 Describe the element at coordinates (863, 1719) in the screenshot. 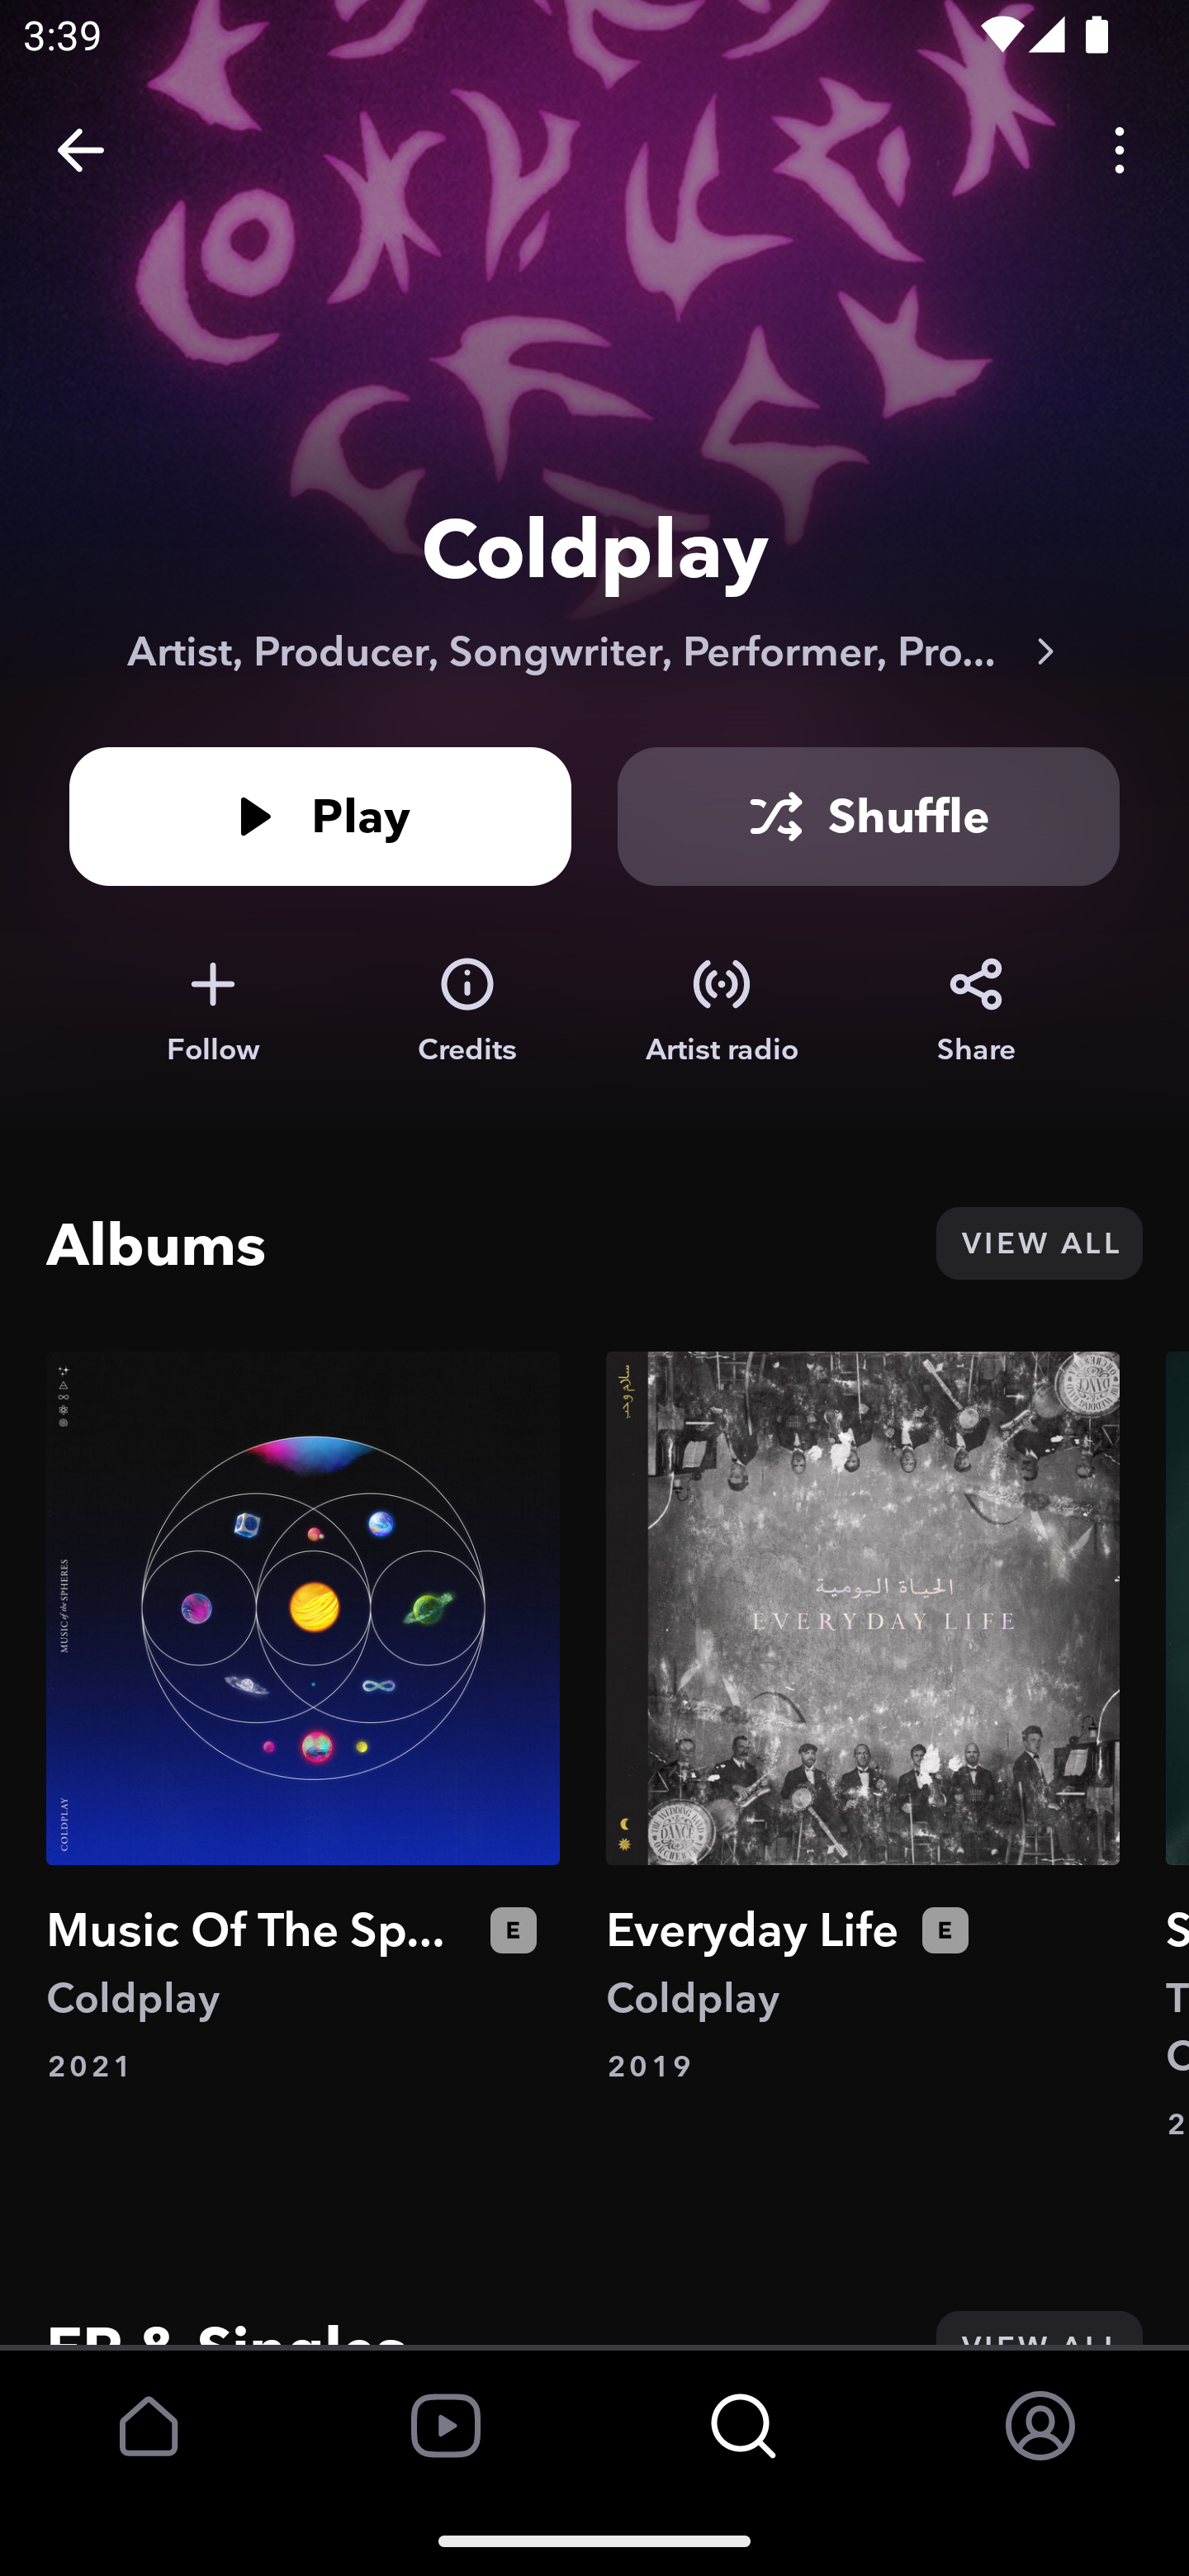

I see `Everyday Life Coldplay 2019` at that location.